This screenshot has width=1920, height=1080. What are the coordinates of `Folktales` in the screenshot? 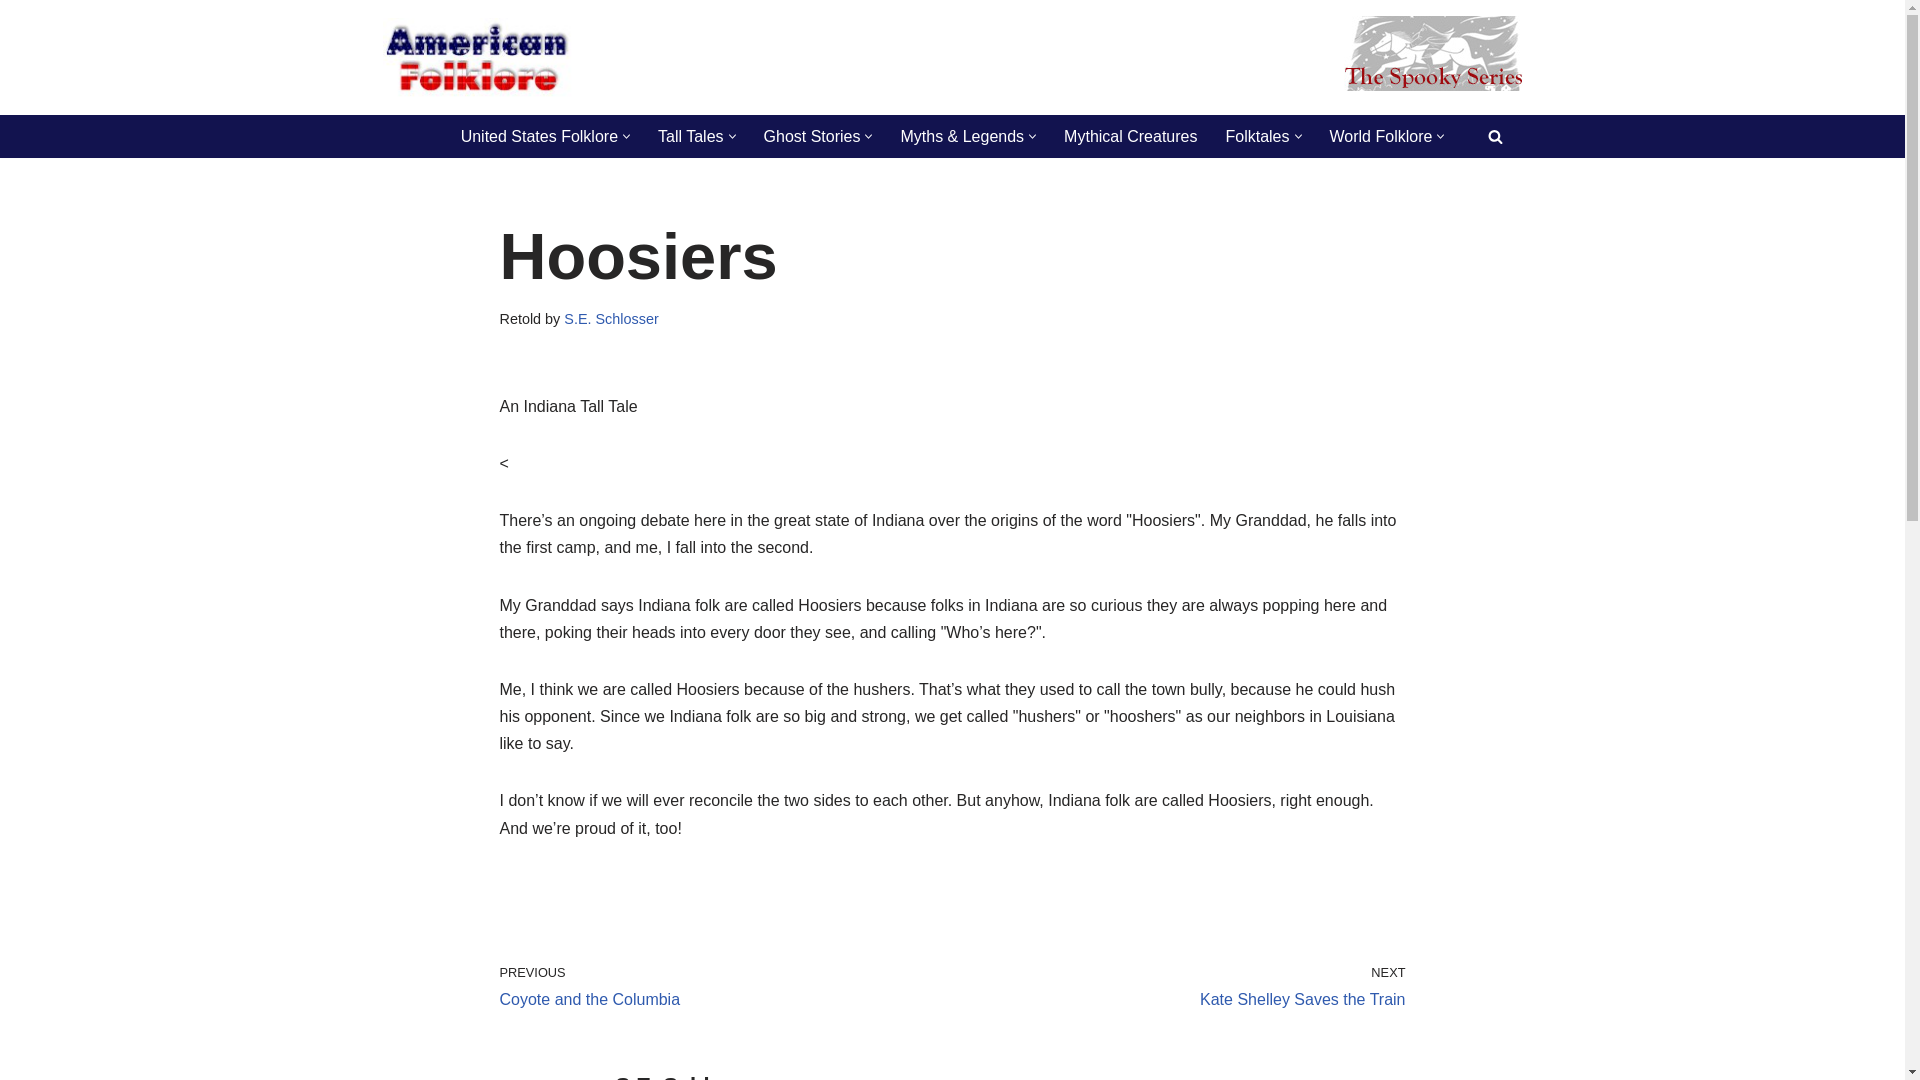 It's located at (1256, 136).